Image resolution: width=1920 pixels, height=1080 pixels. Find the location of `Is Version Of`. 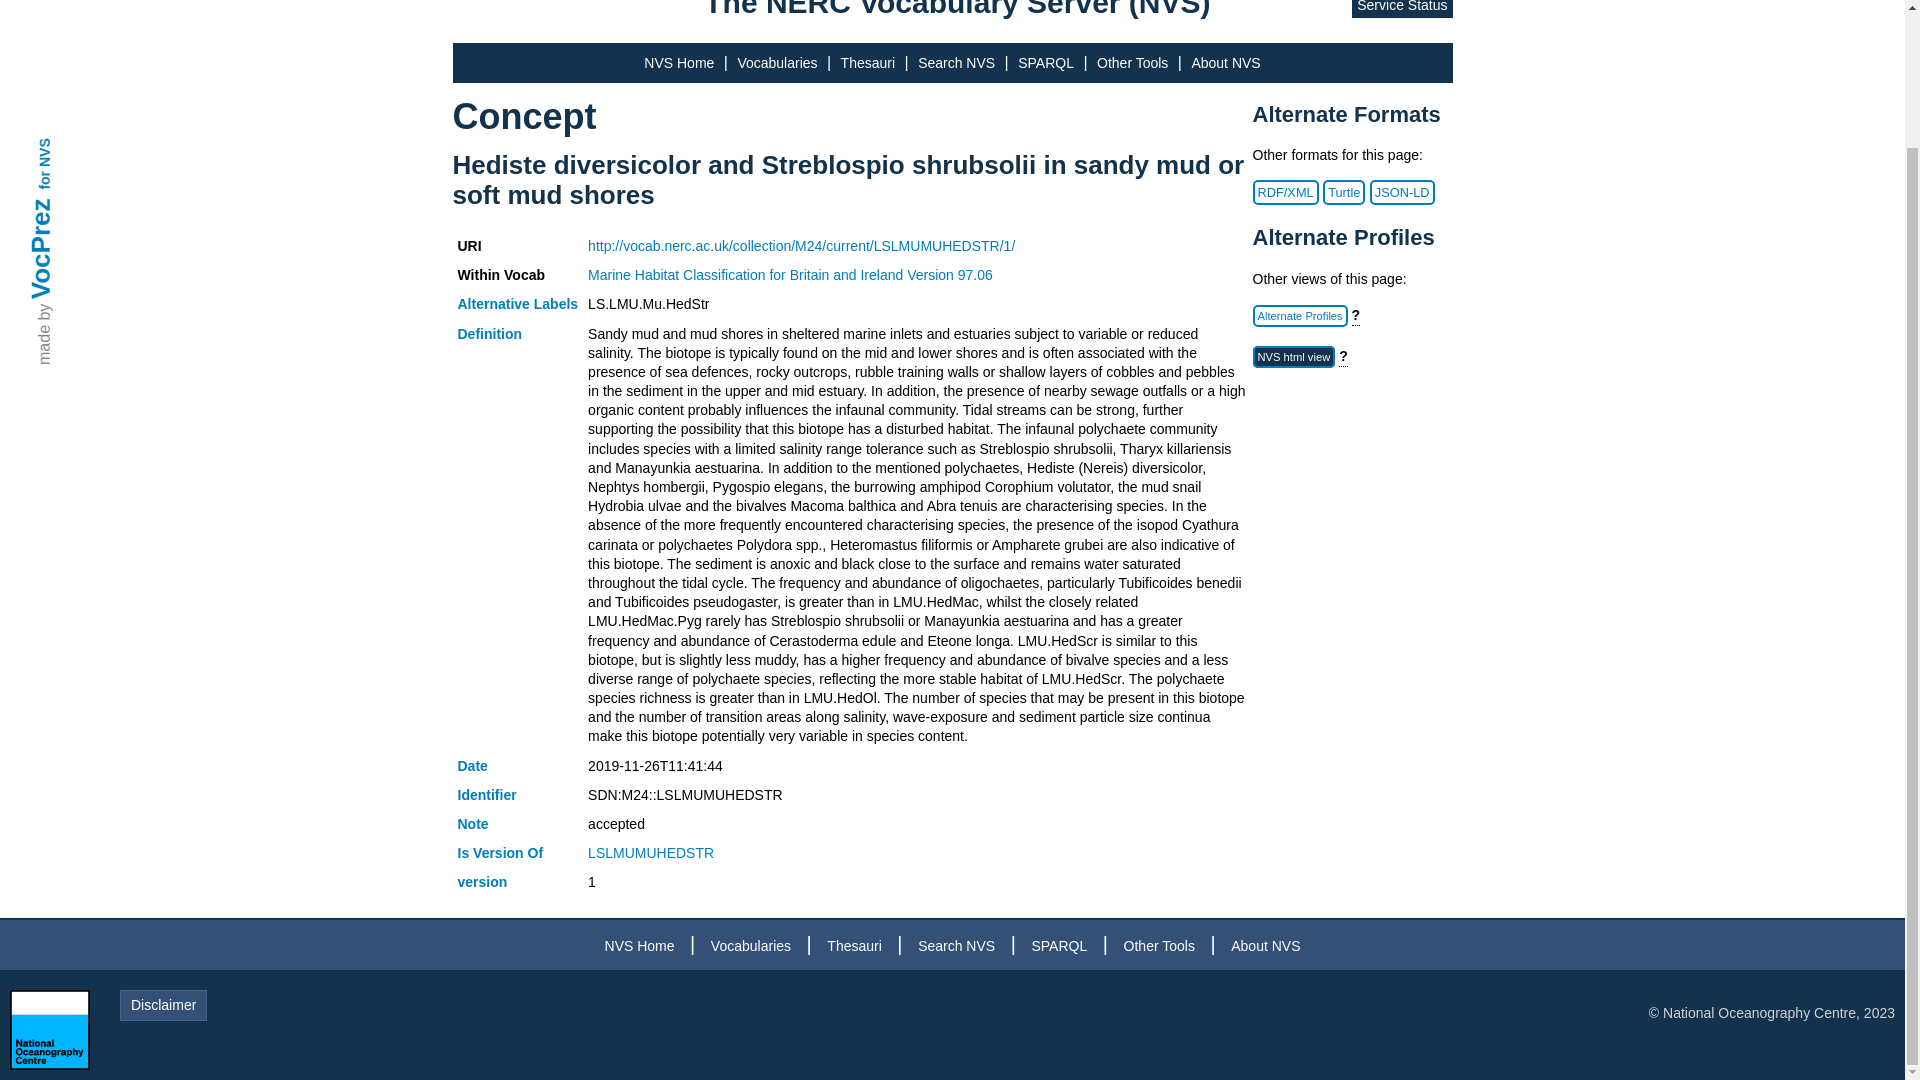

Is Version Of is located at coordinates (500, 852).